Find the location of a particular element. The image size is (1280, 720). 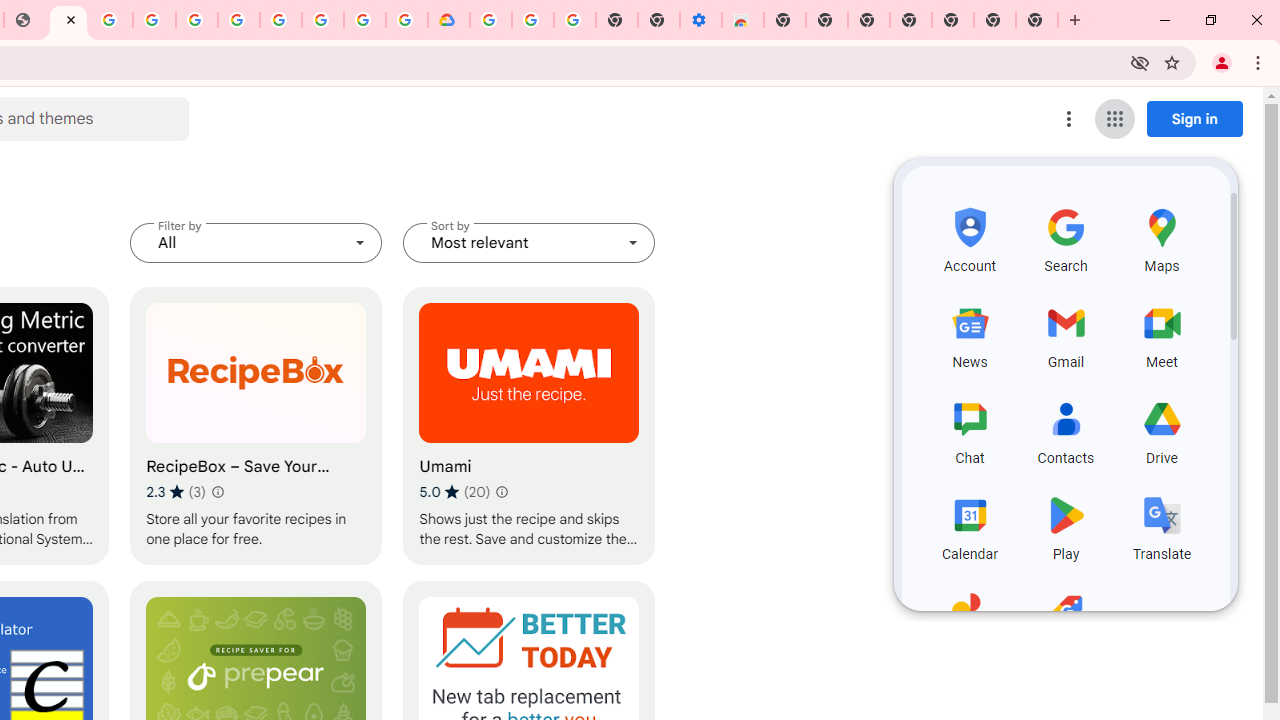

Filter by All is located at coordinates (256, 242).